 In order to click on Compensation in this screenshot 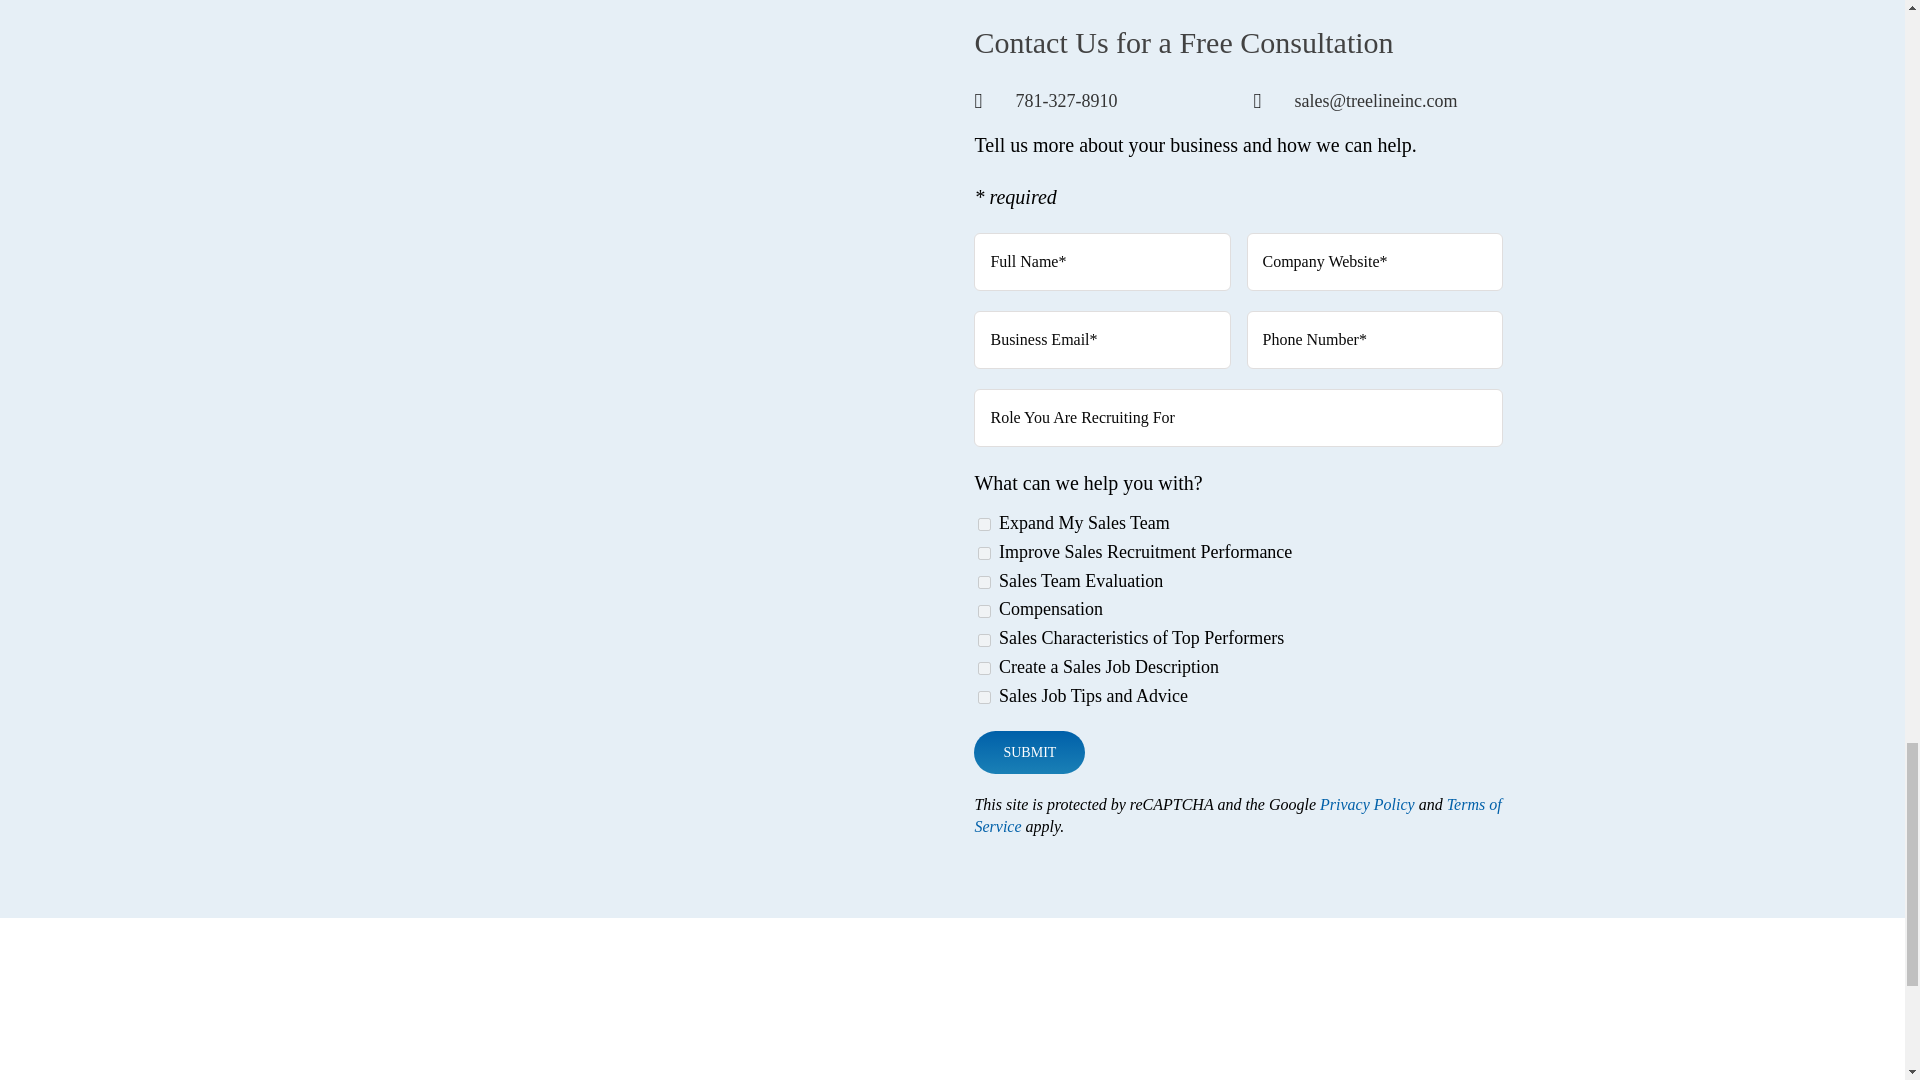, I will do `click(984, 610)`.